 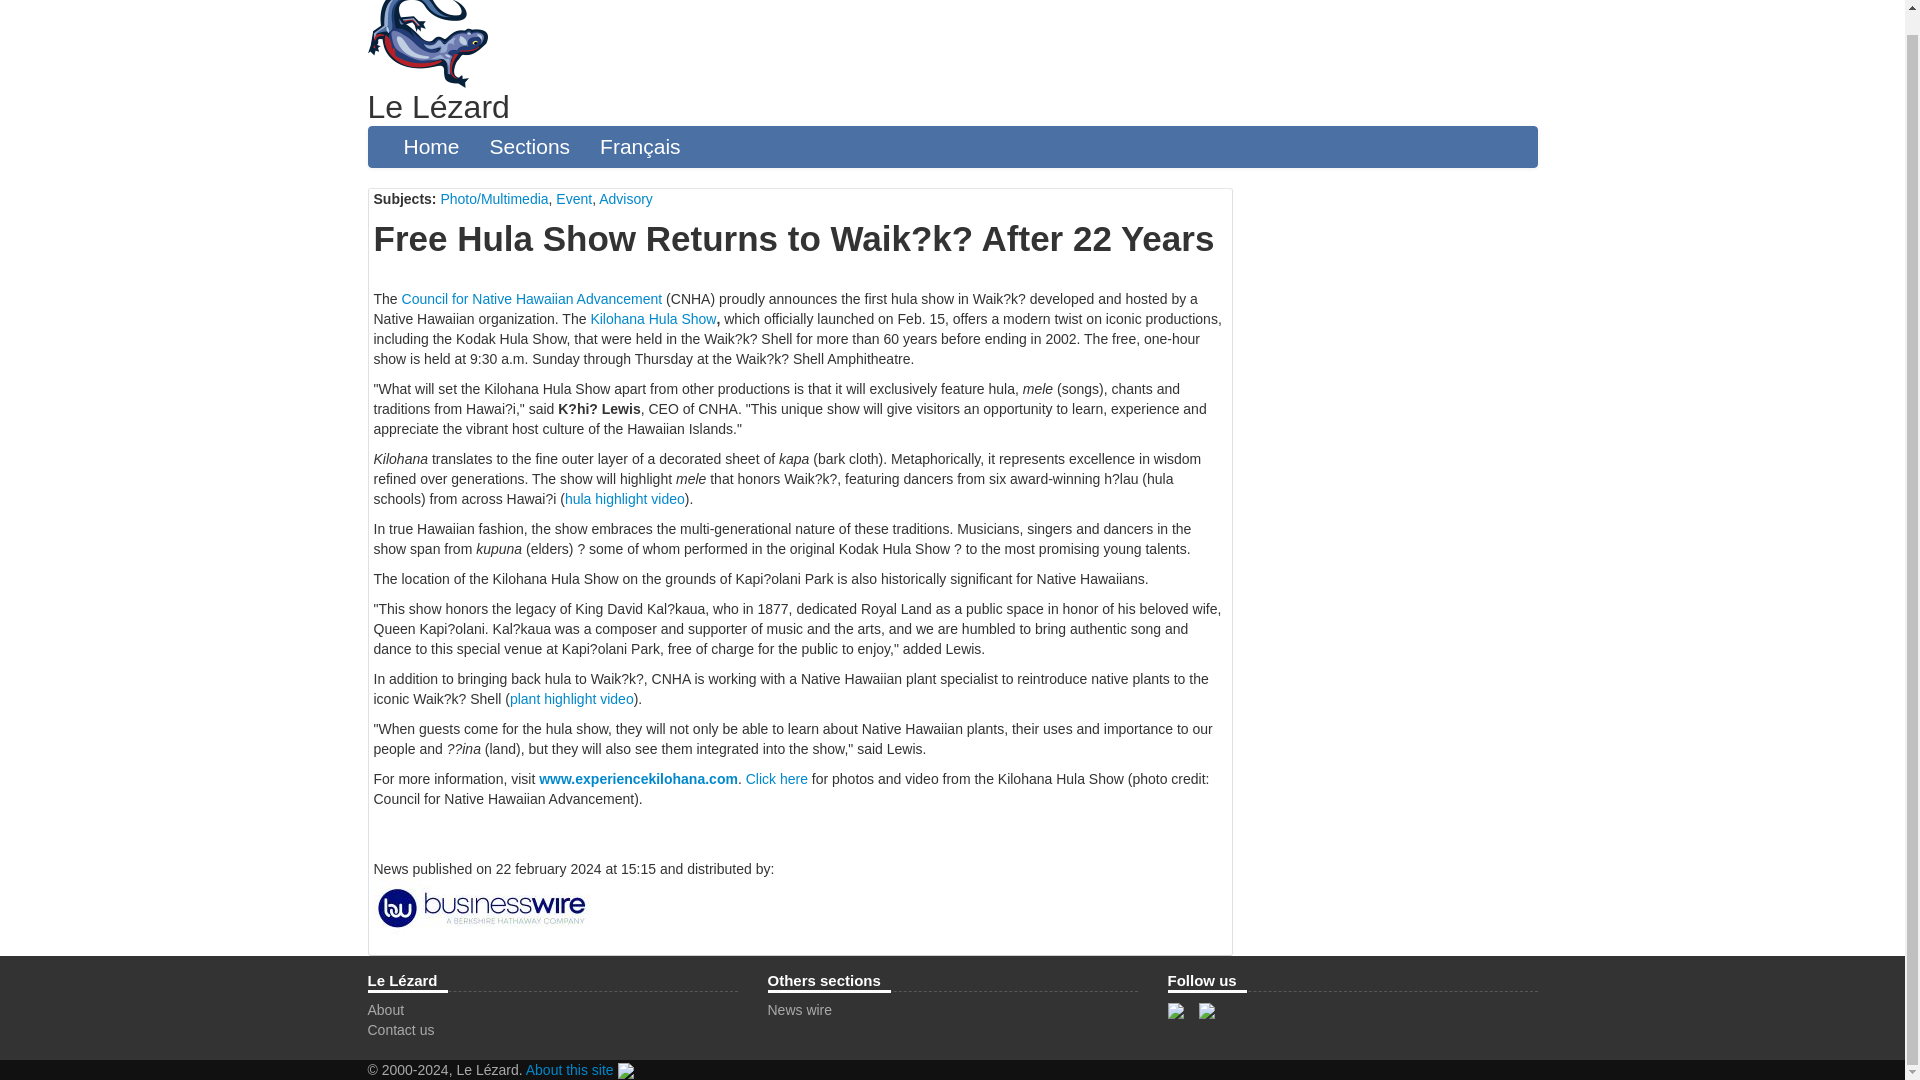 I want to click on Sections, so click(x=530, y=147).